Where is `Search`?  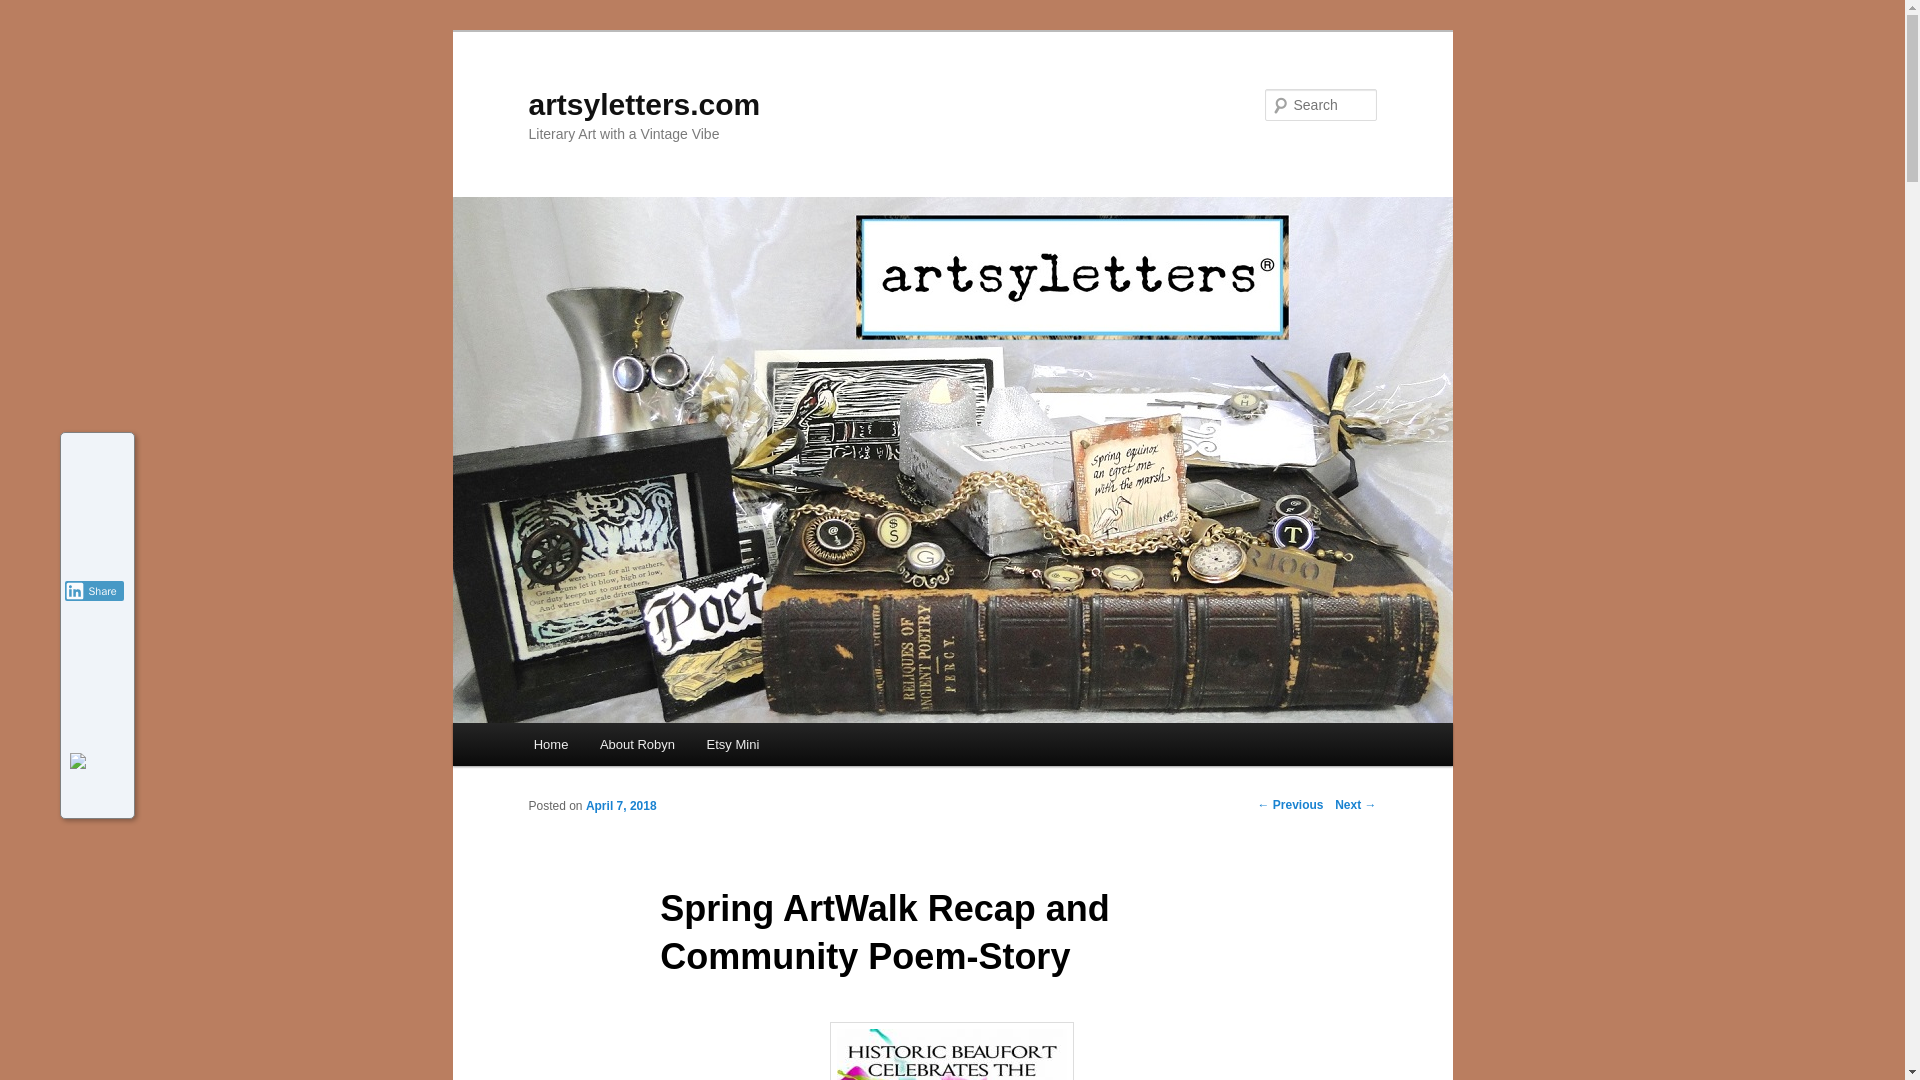 Search is located at coordinates (32, 11).